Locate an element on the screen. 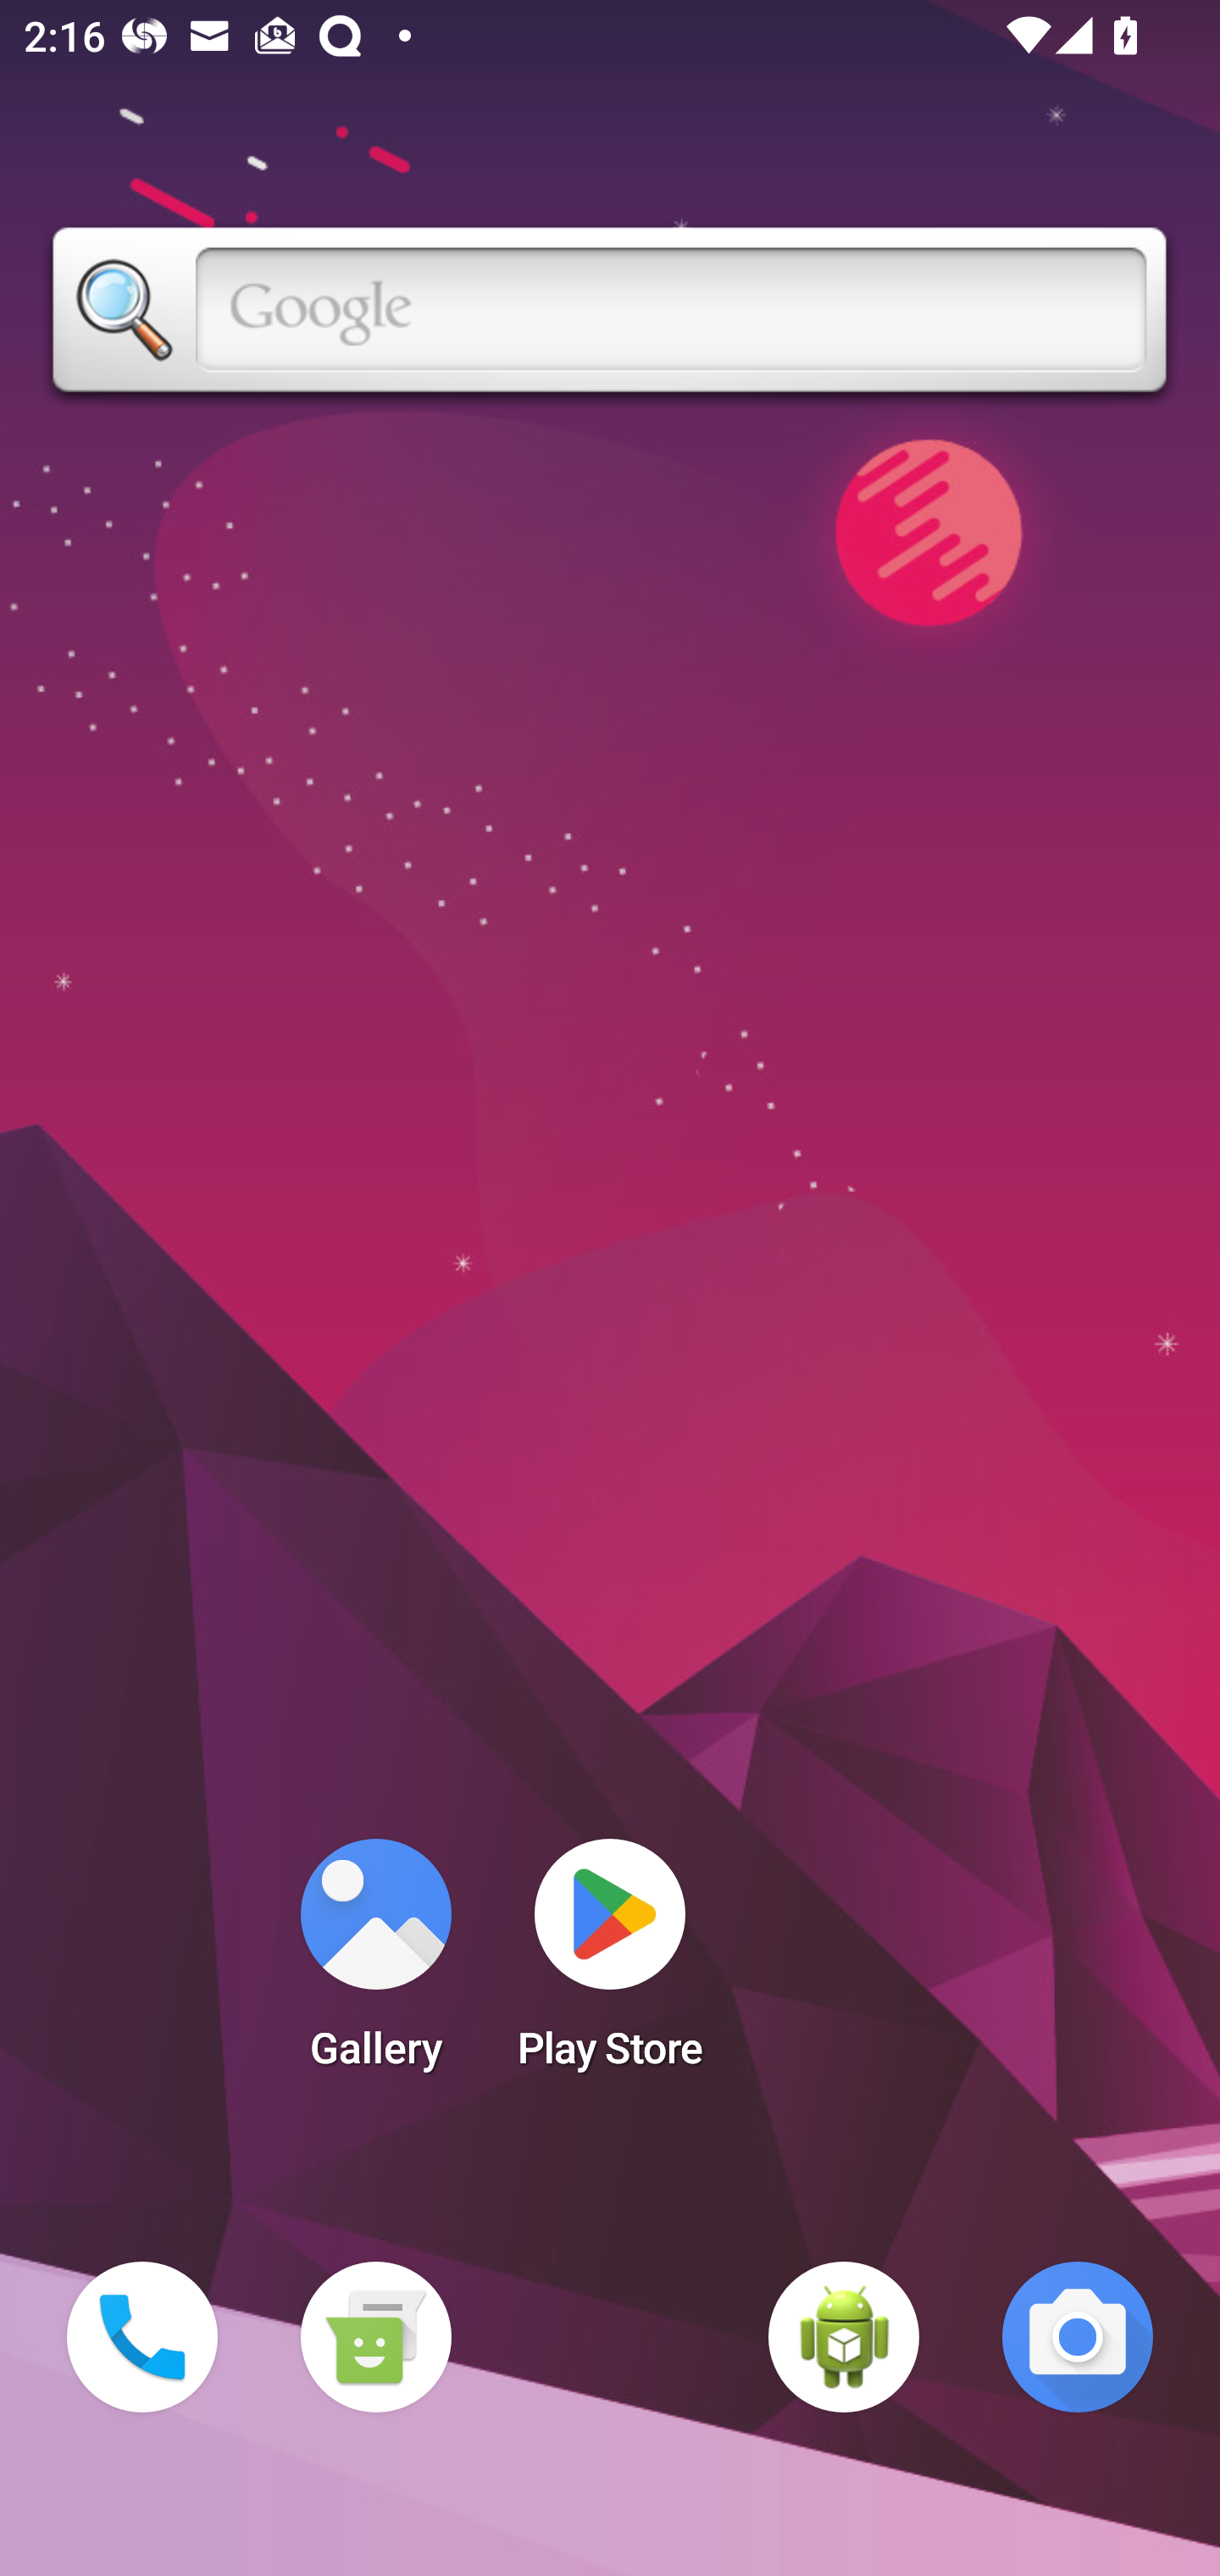  Camera is located at coordinates (1078, 2337).